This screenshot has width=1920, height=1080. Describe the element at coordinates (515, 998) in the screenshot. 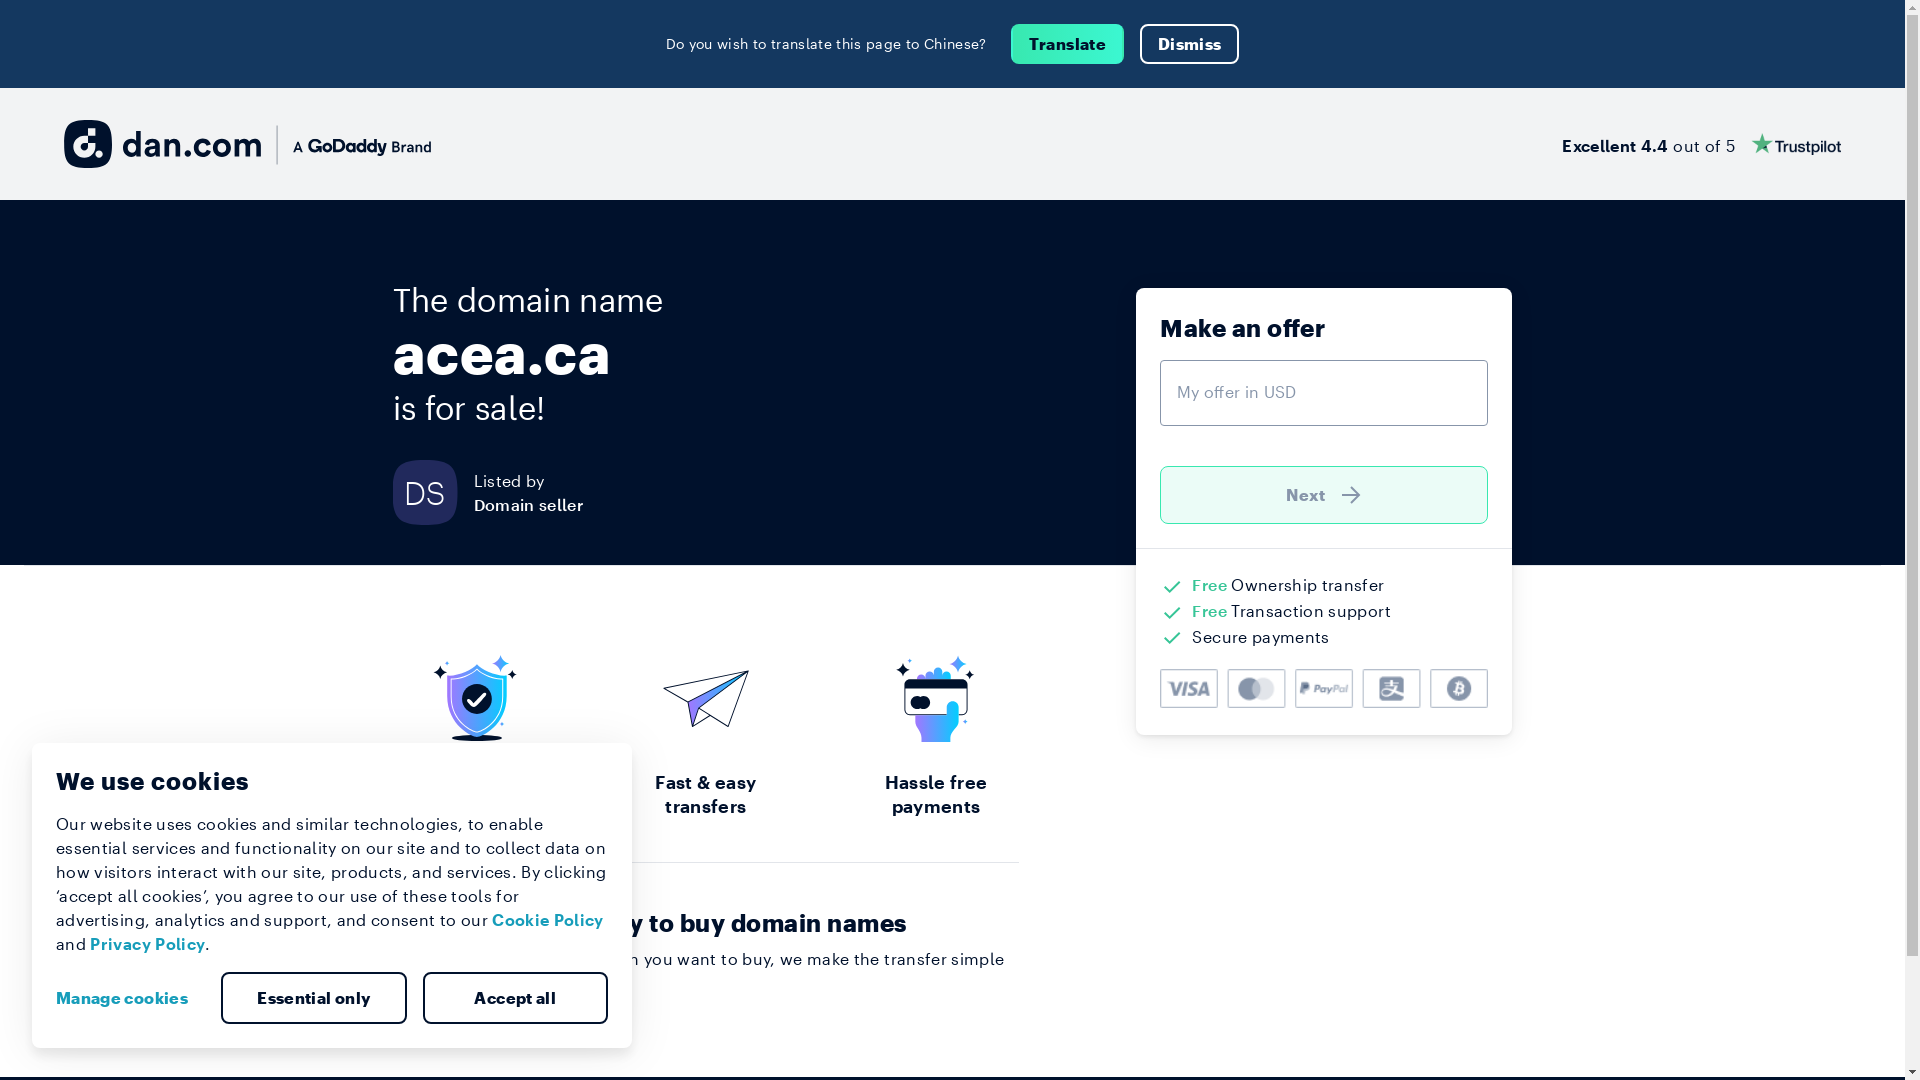

I see `Accept all` at that location.